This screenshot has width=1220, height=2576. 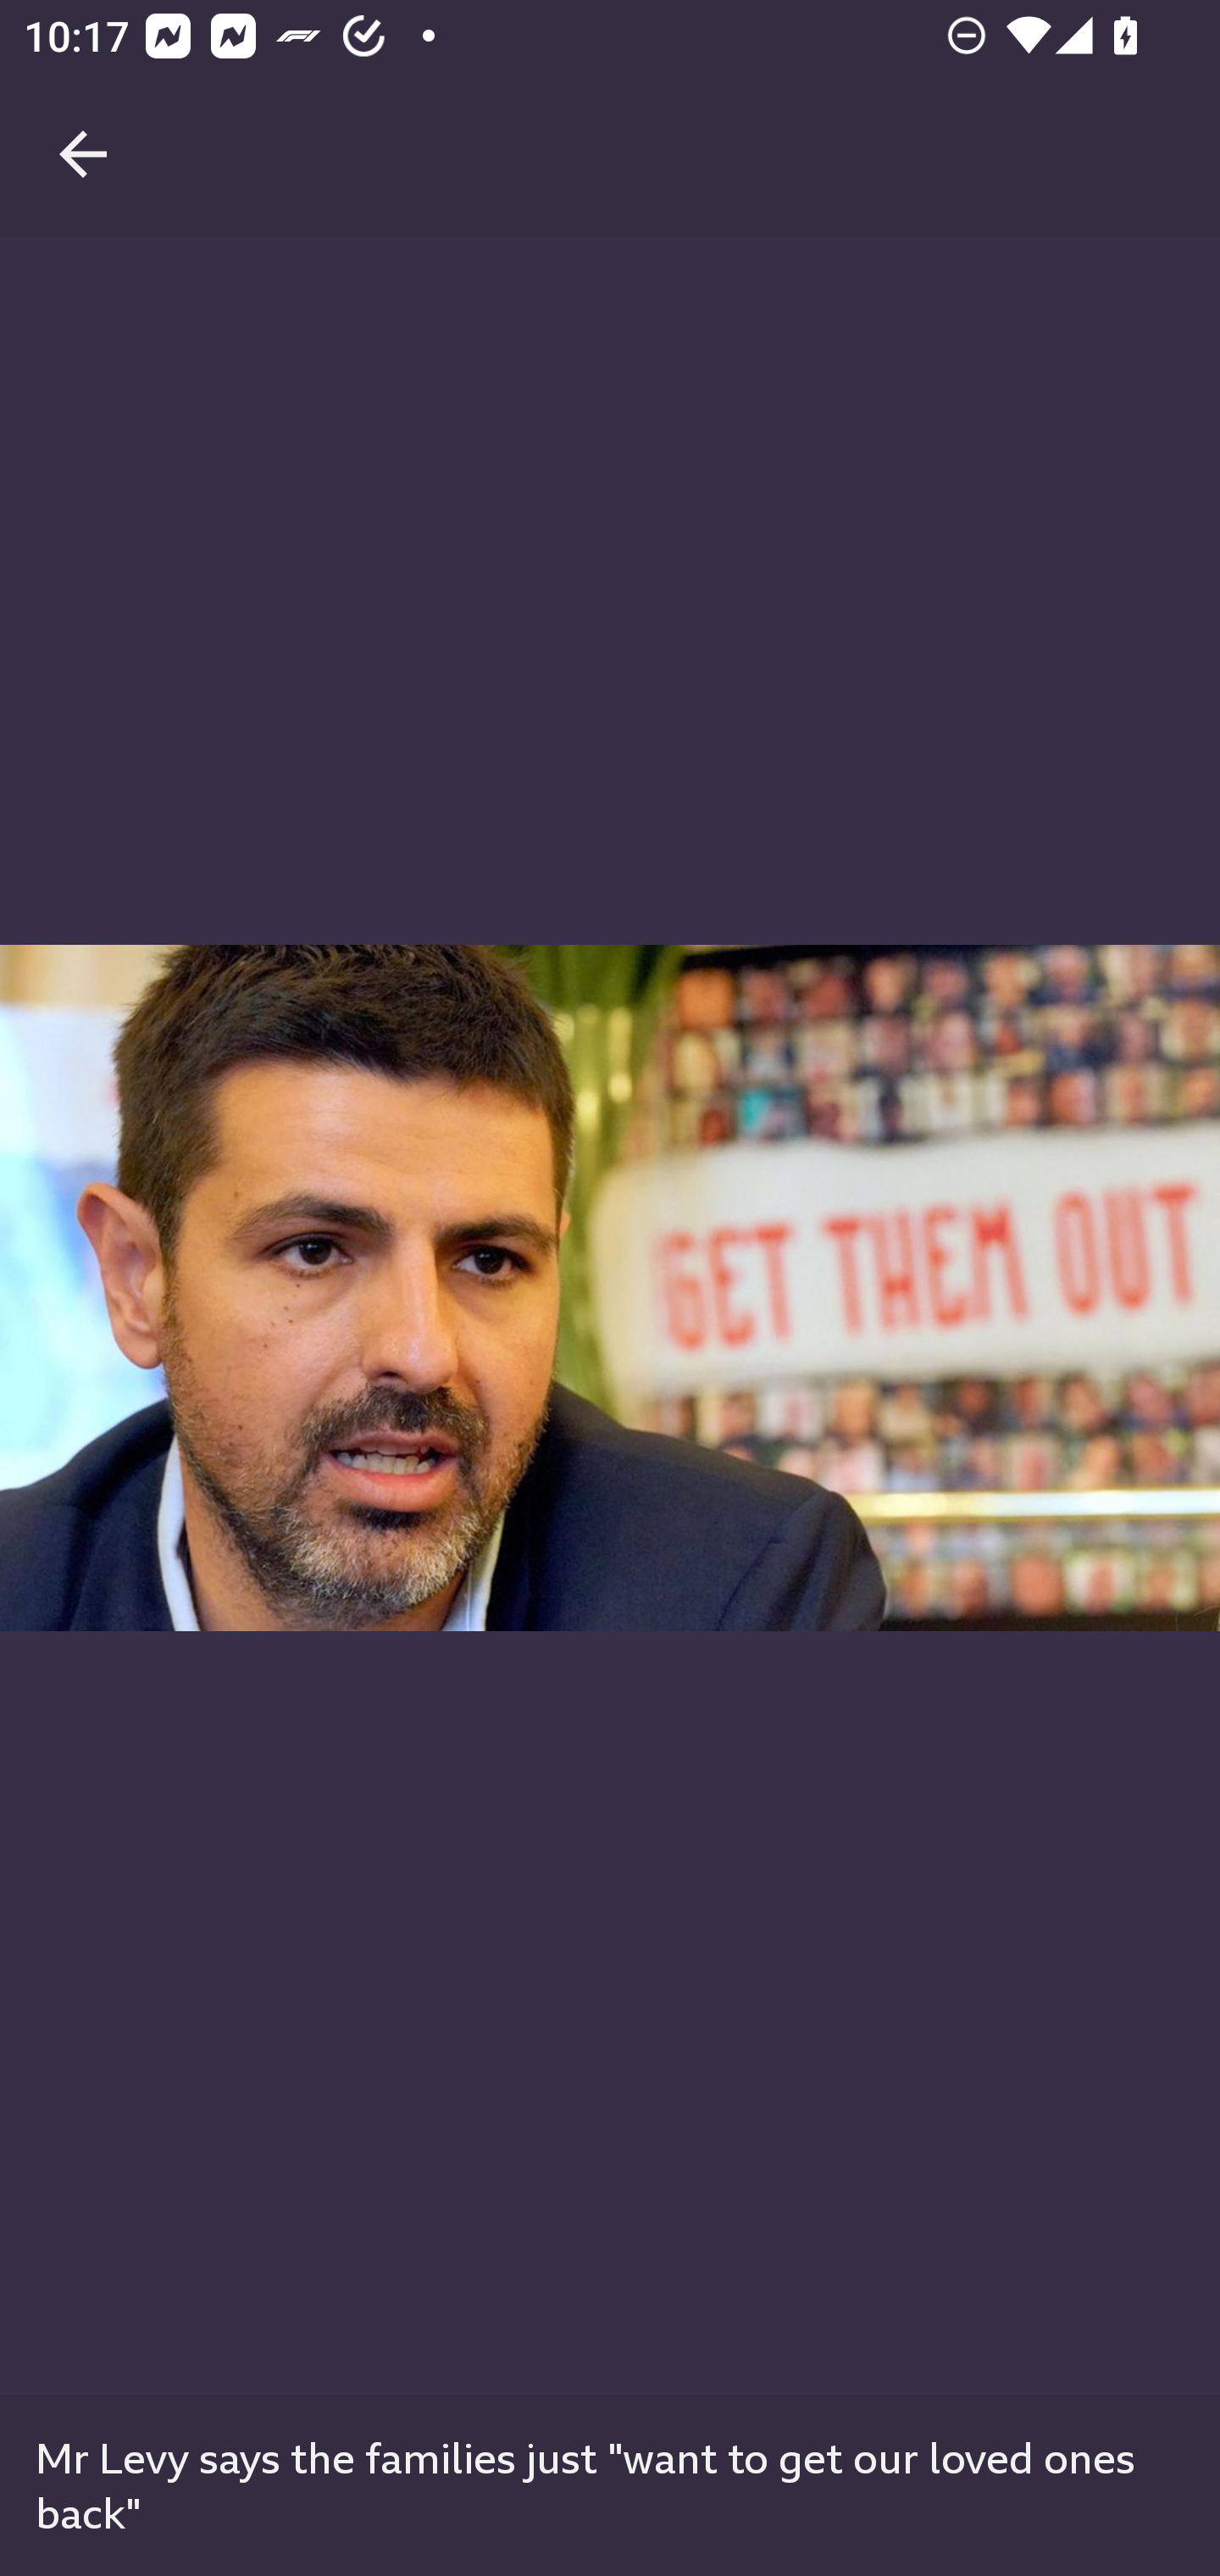 What do you see at coordinates (83, 119) in the screenshot?
I see `Back` at bounding box center [83, 119].